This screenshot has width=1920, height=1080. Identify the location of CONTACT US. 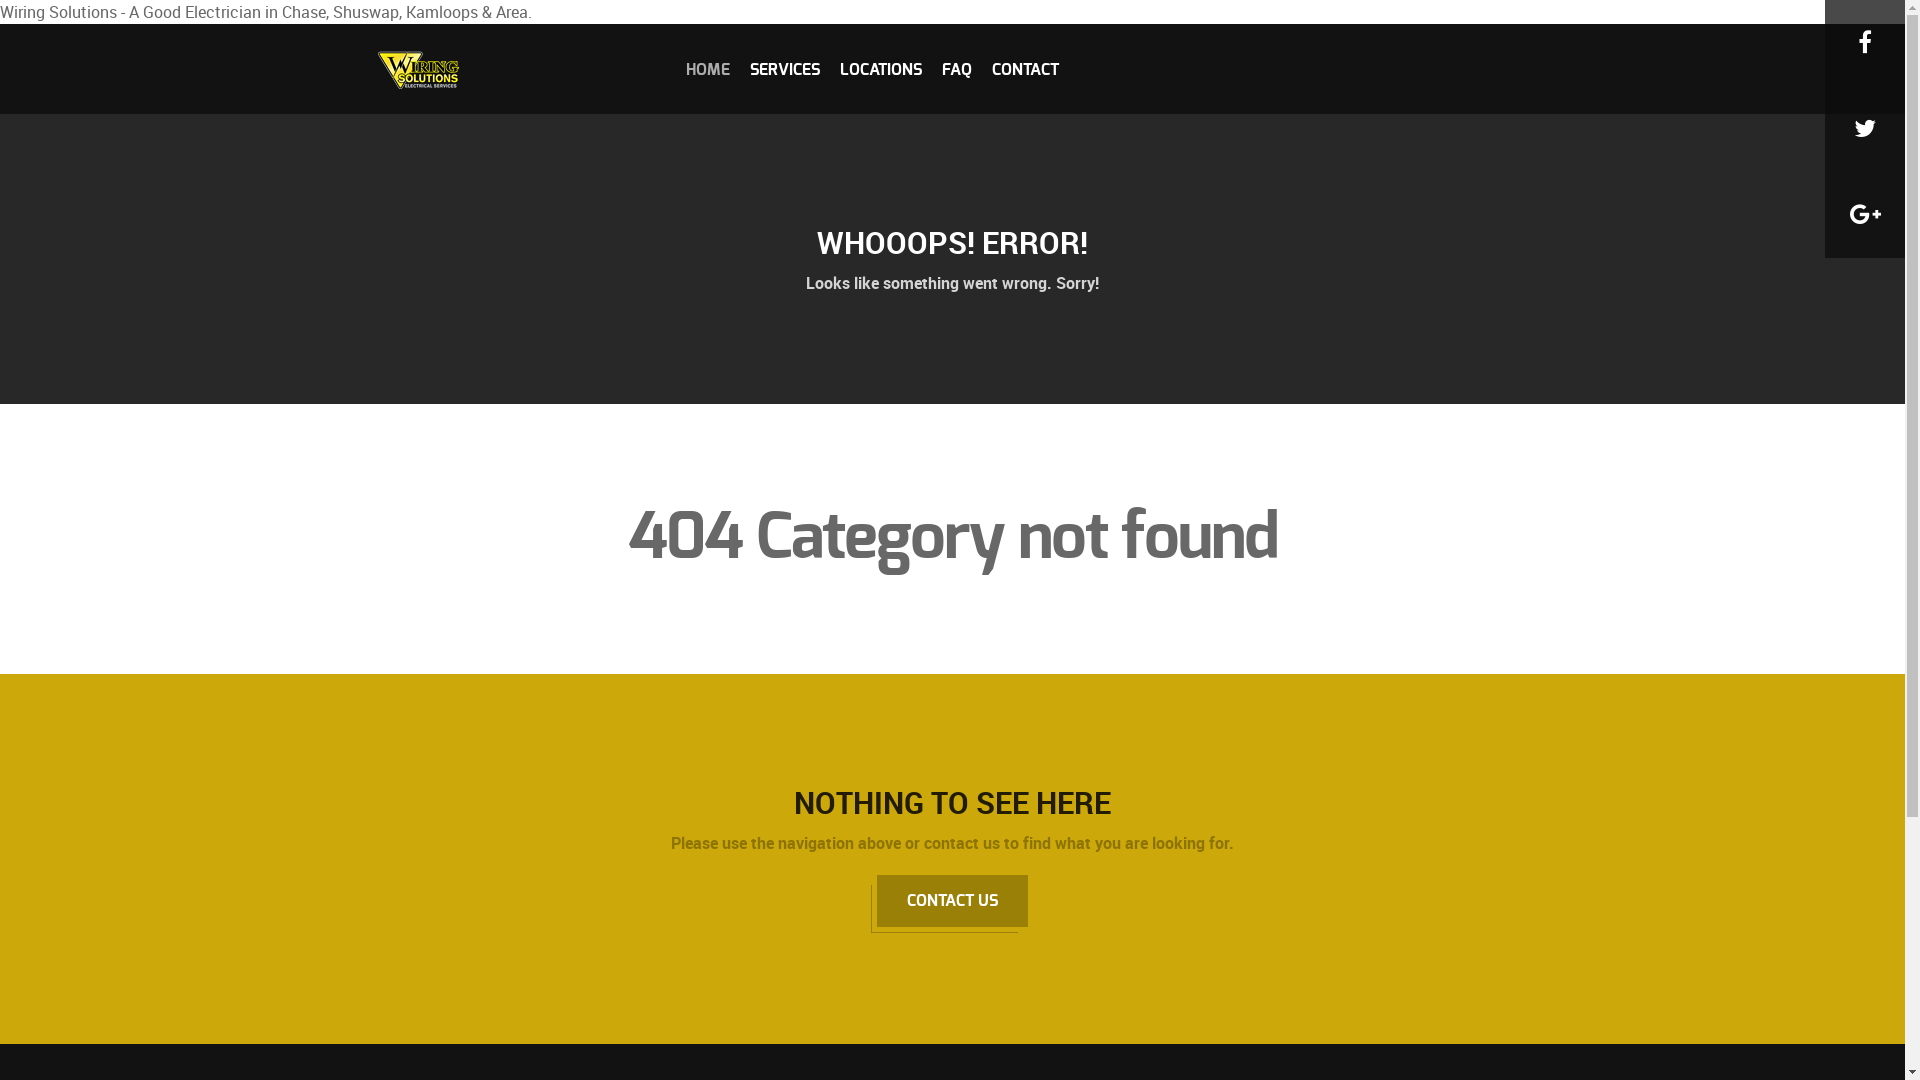
(952, 901).